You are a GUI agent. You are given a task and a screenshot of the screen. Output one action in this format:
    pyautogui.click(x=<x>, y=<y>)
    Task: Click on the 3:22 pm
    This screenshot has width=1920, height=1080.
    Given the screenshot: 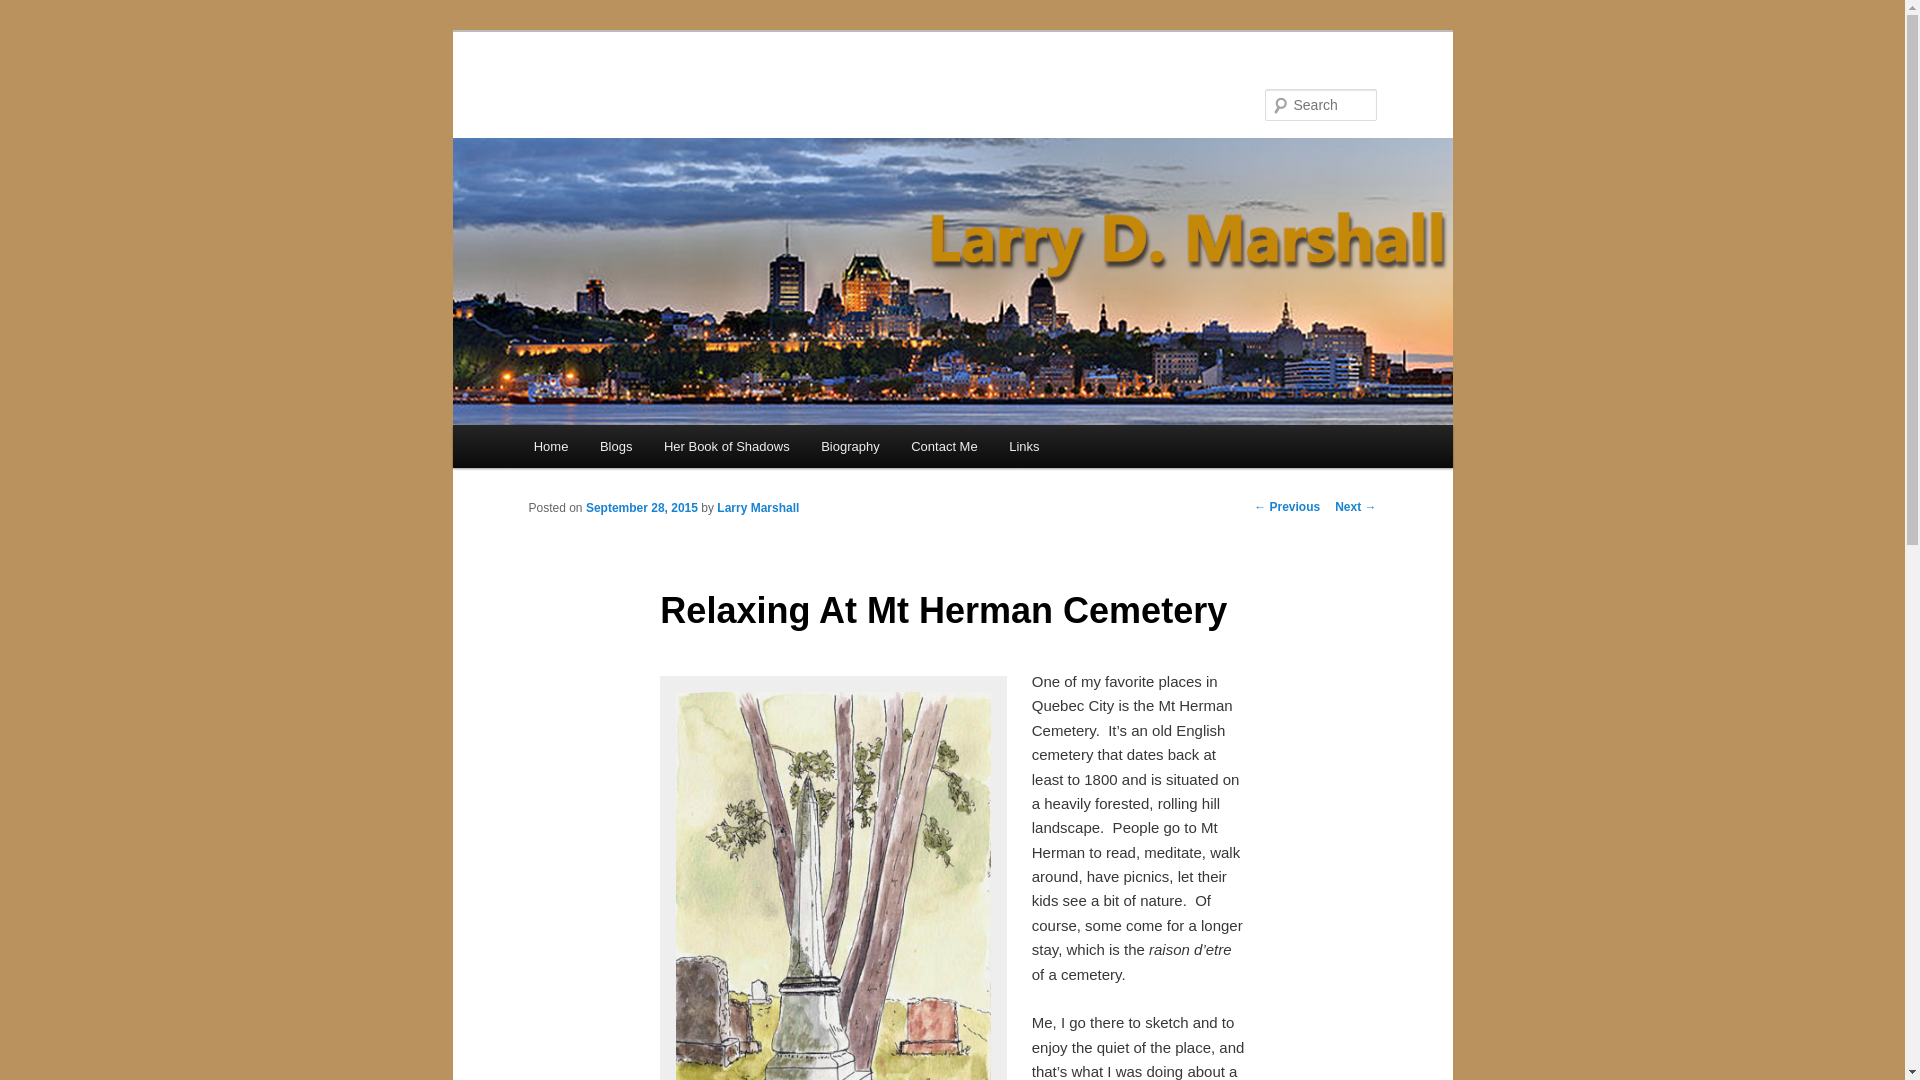 What is the action you would take?
    pyautogui.click(x=642, y=508)
    